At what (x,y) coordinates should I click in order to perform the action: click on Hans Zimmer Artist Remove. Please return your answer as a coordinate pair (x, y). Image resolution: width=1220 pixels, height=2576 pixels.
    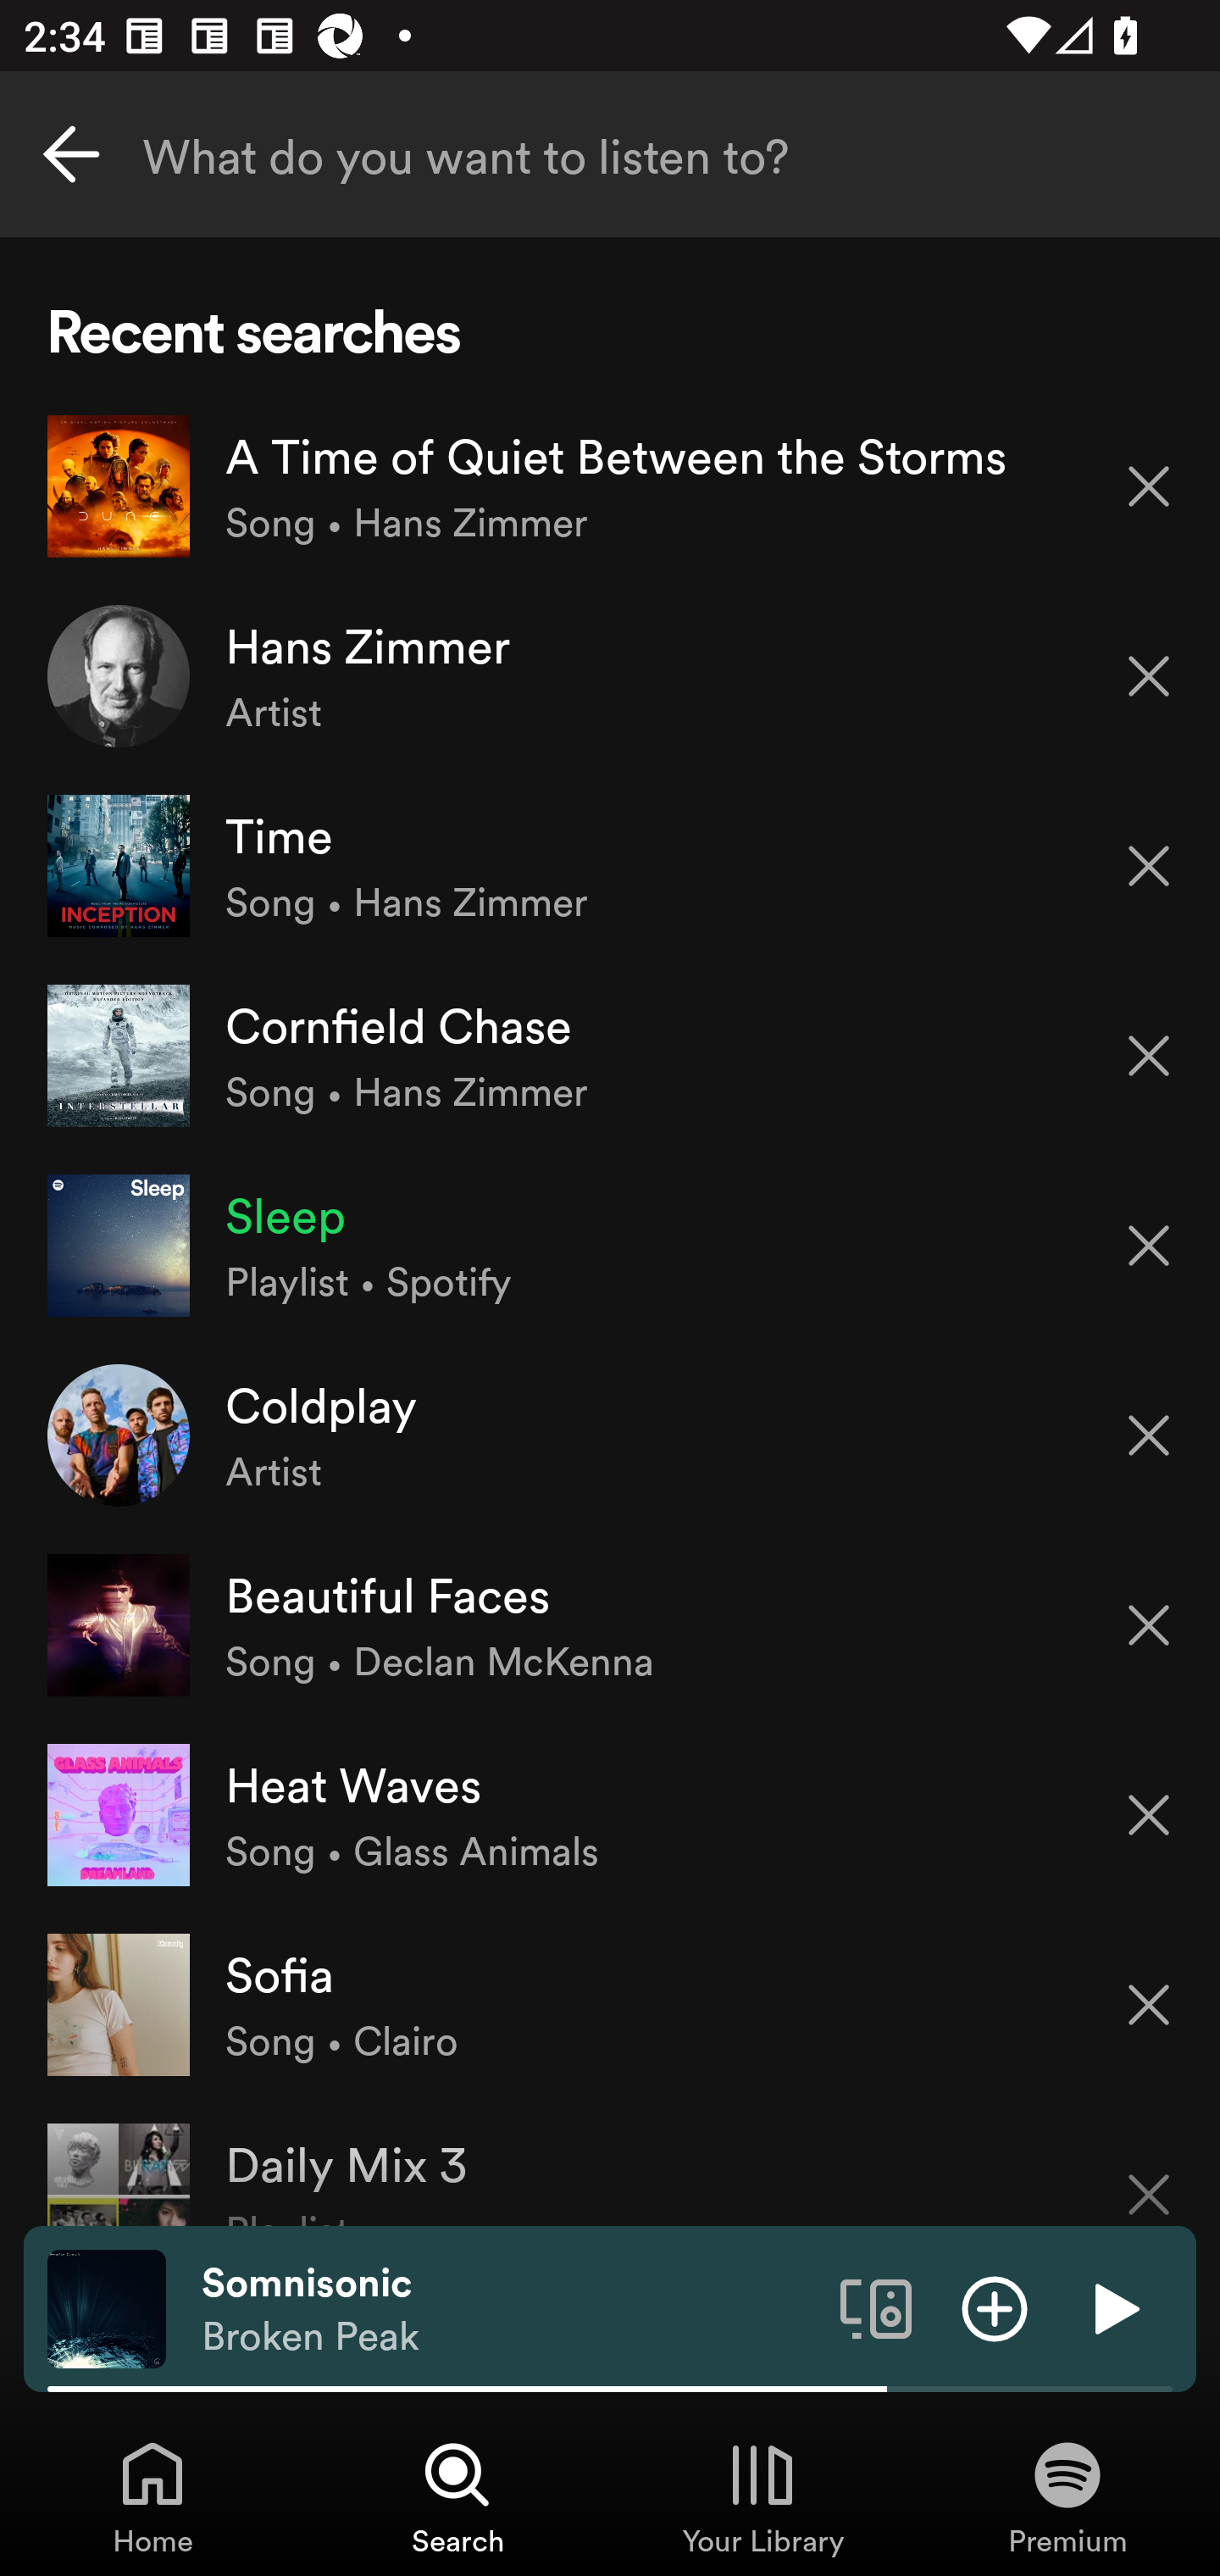
    Looking at the image, I should click on (610, 676).